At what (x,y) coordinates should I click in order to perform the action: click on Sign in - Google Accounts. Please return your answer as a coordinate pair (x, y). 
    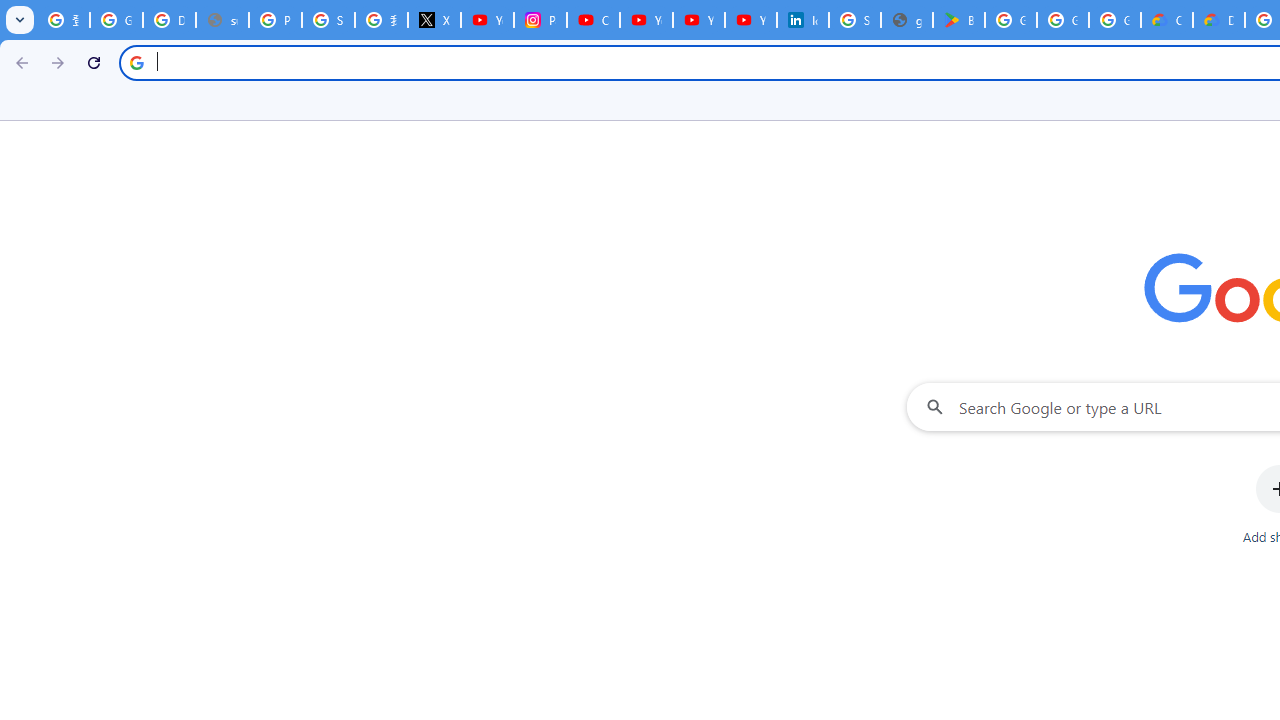
    Looking at the image, I should click on (854, 20).